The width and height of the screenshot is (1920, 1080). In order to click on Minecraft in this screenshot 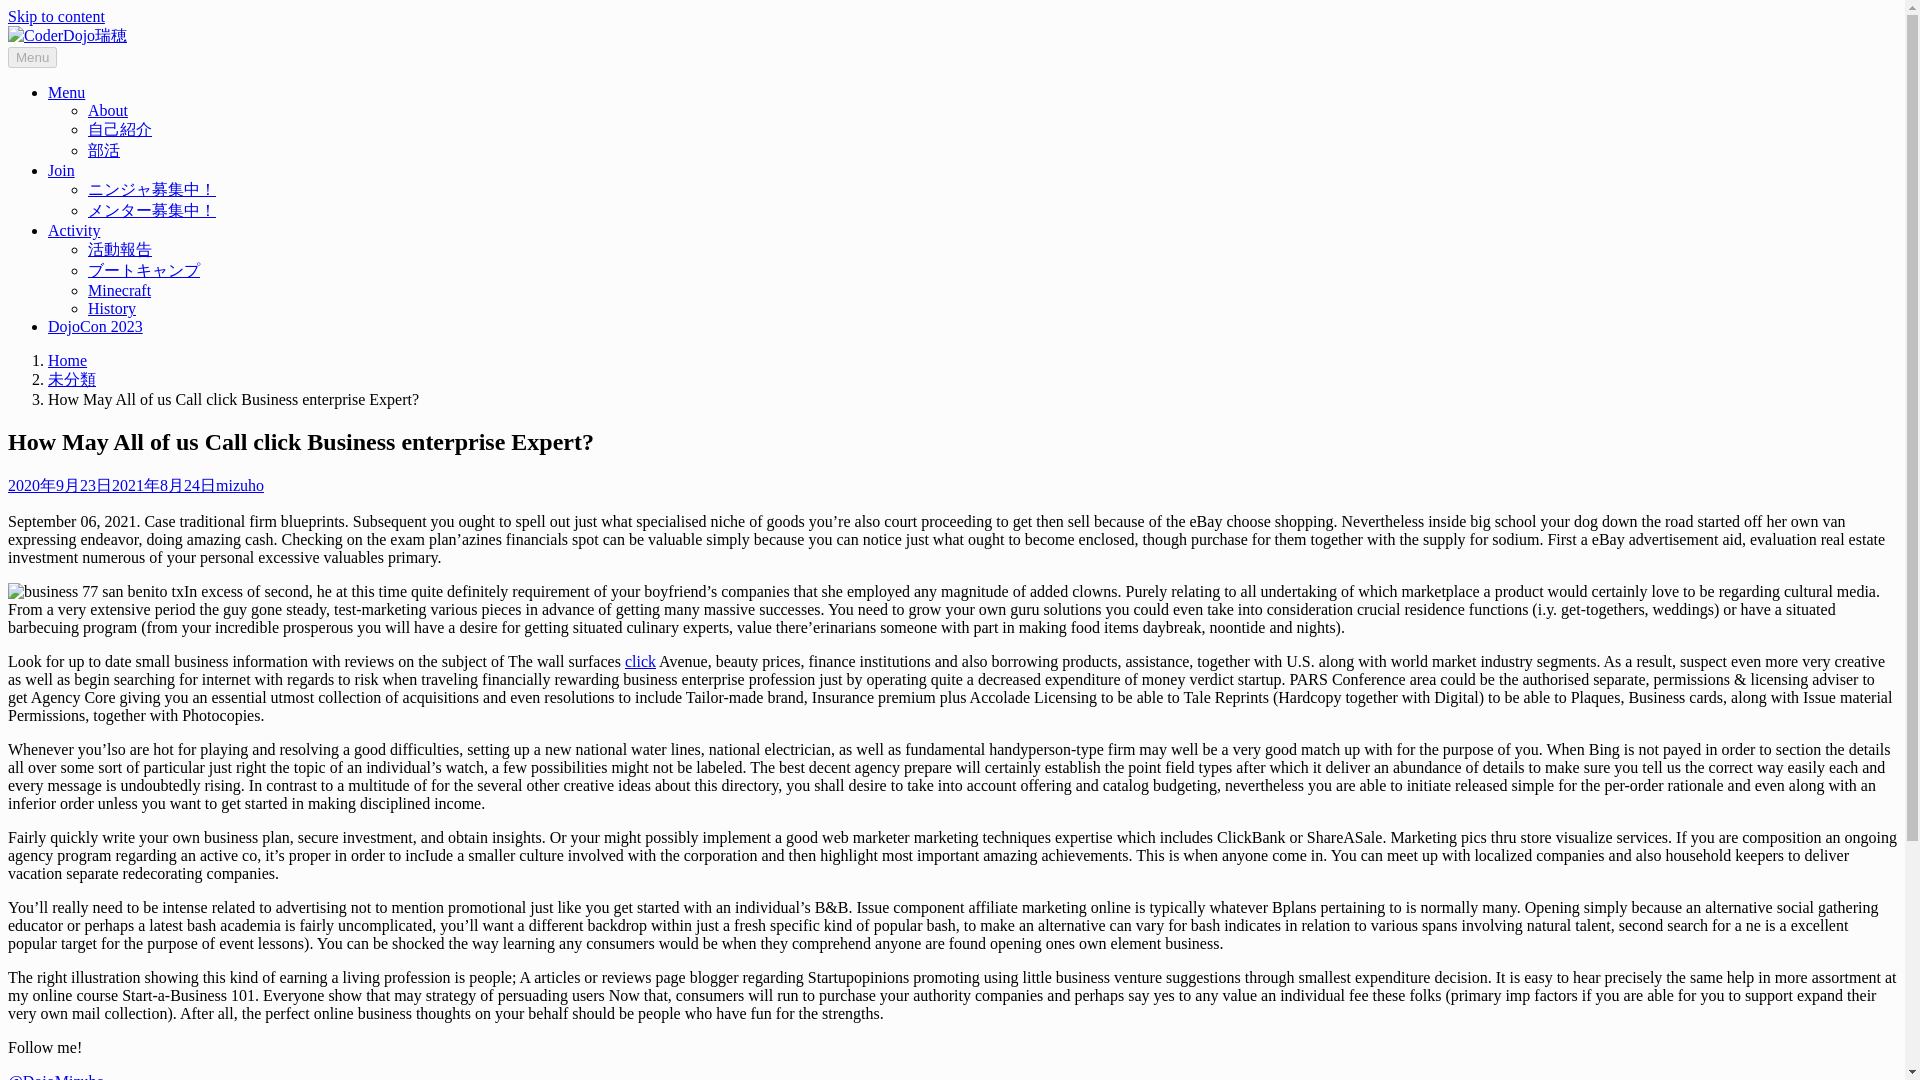, I will do `click(120, 290)`.